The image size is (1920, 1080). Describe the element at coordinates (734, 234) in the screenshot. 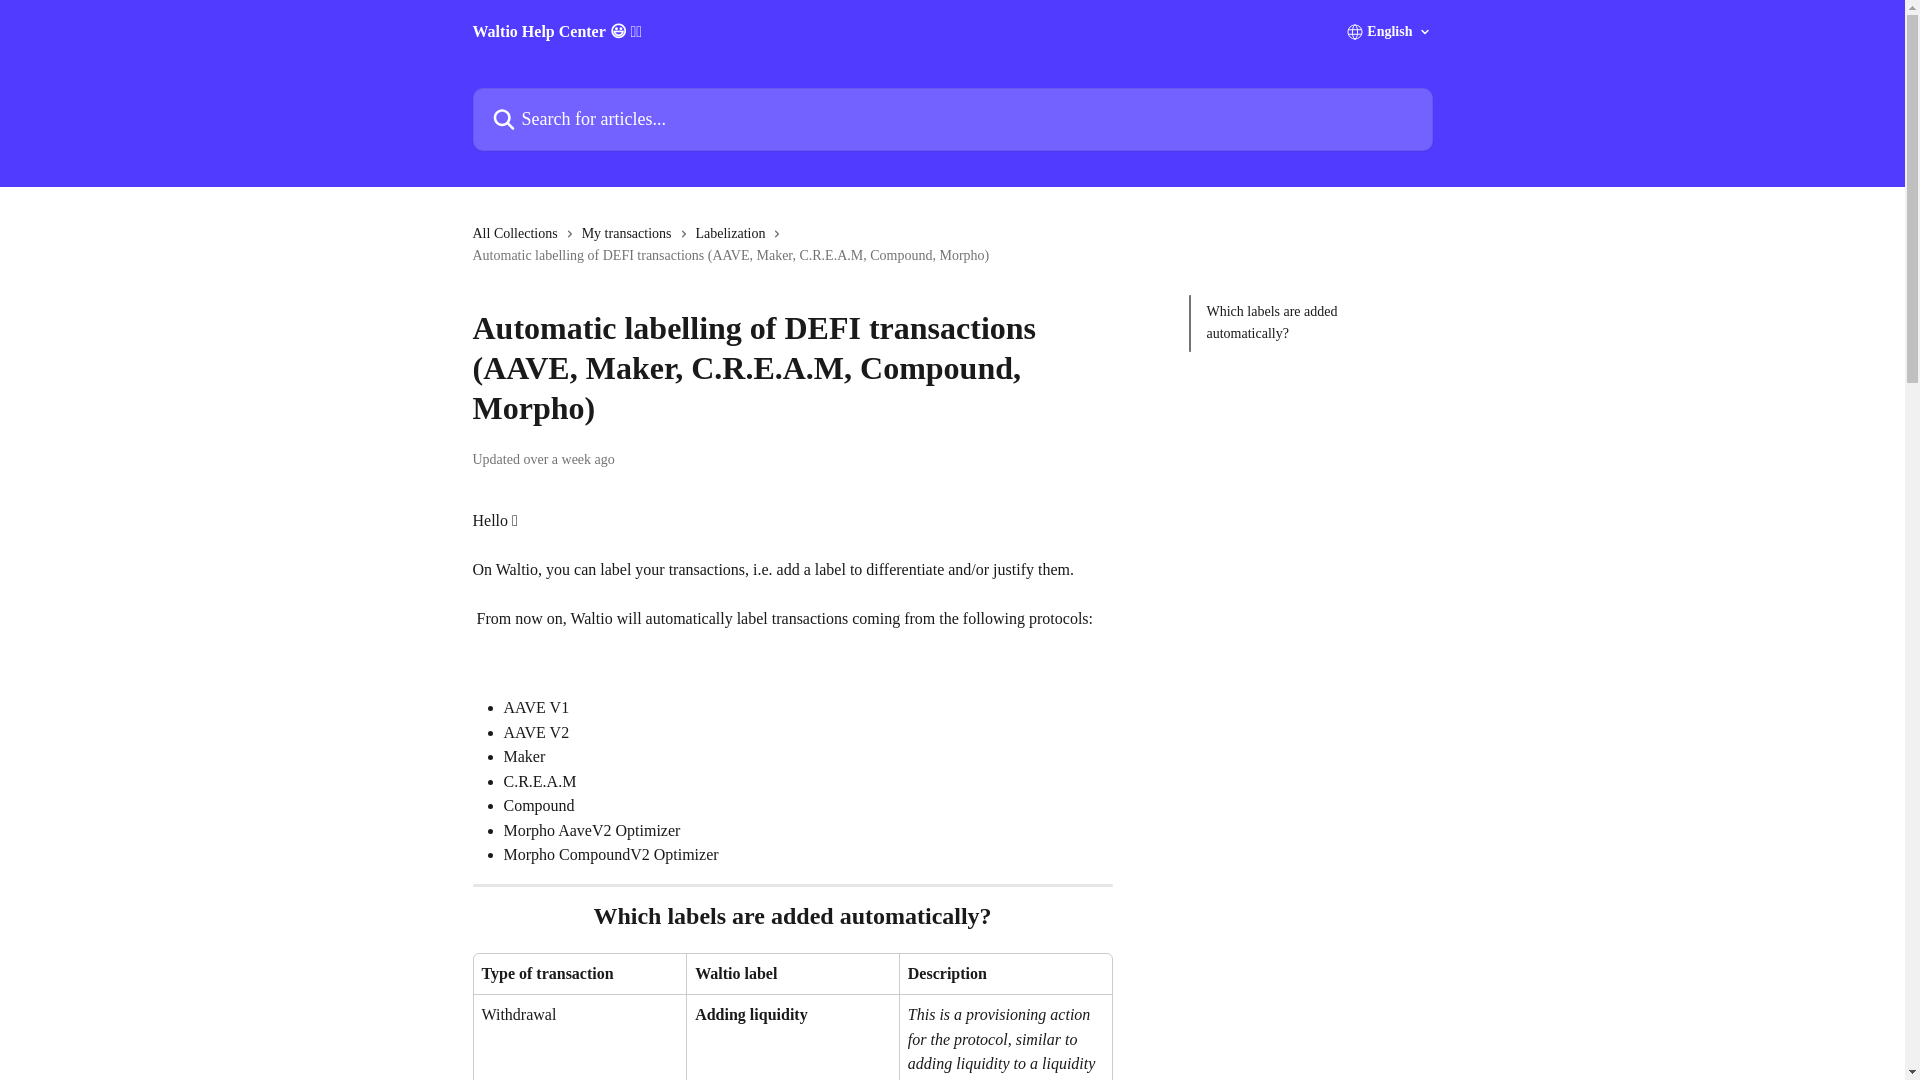

I see `Labelization` at that location.